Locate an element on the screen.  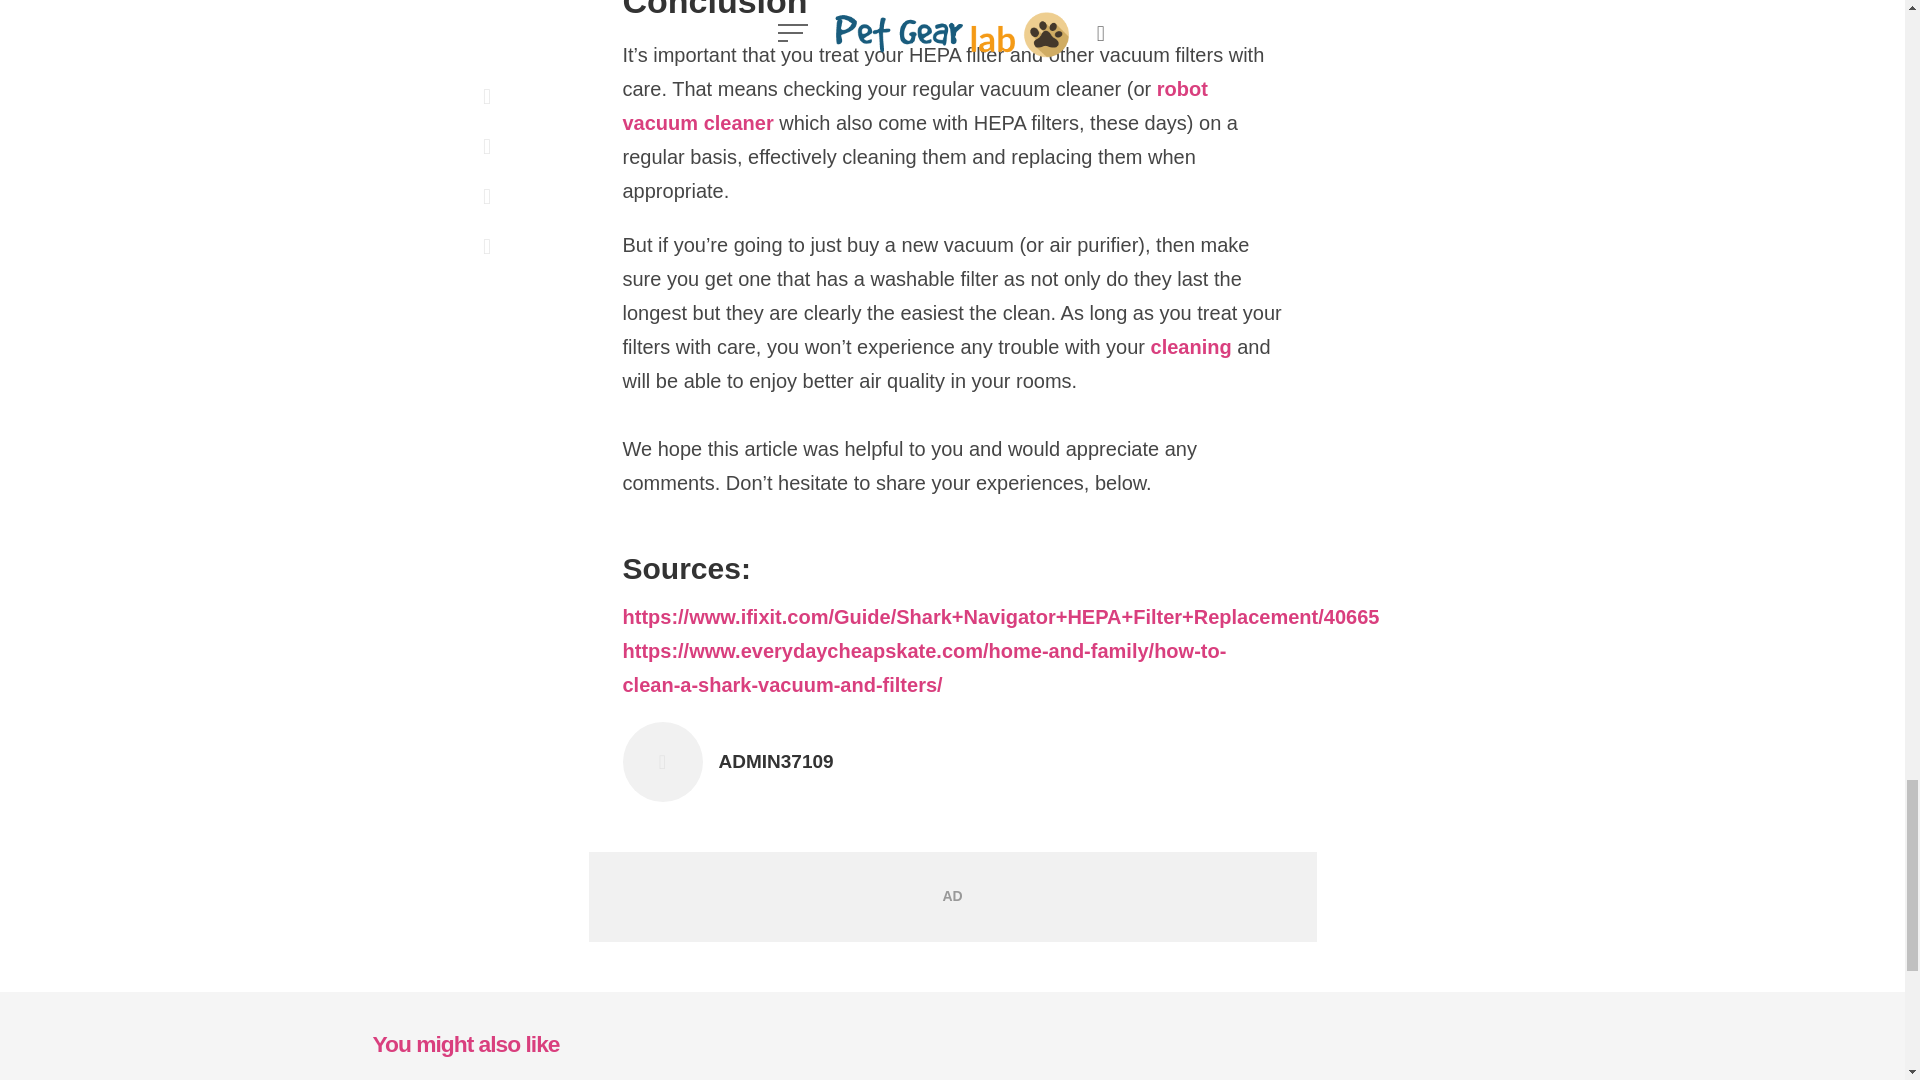
robot vacuum cleaner is located at coordinates (776, 762).